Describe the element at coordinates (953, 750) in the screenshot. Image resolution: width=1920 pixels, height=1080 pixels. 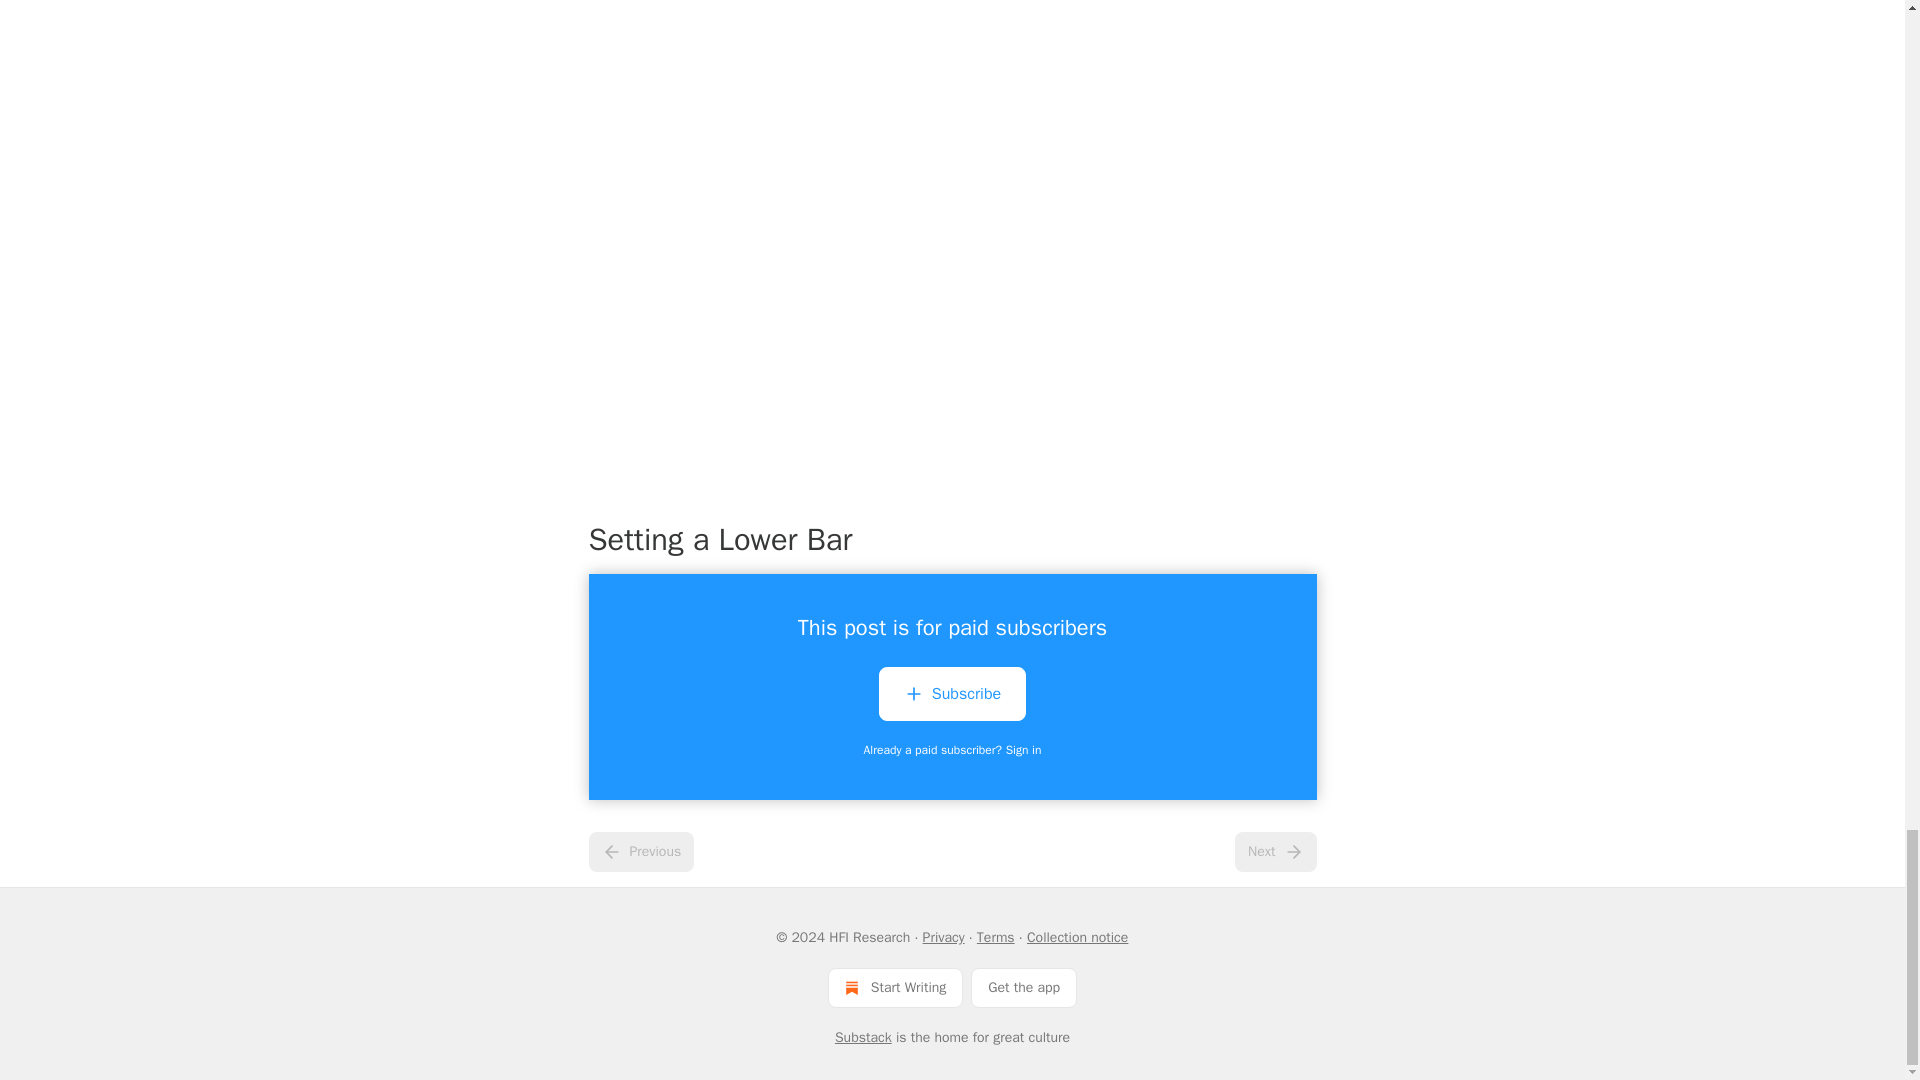
I see `Already a paid subscriber? Sign in` at that location.